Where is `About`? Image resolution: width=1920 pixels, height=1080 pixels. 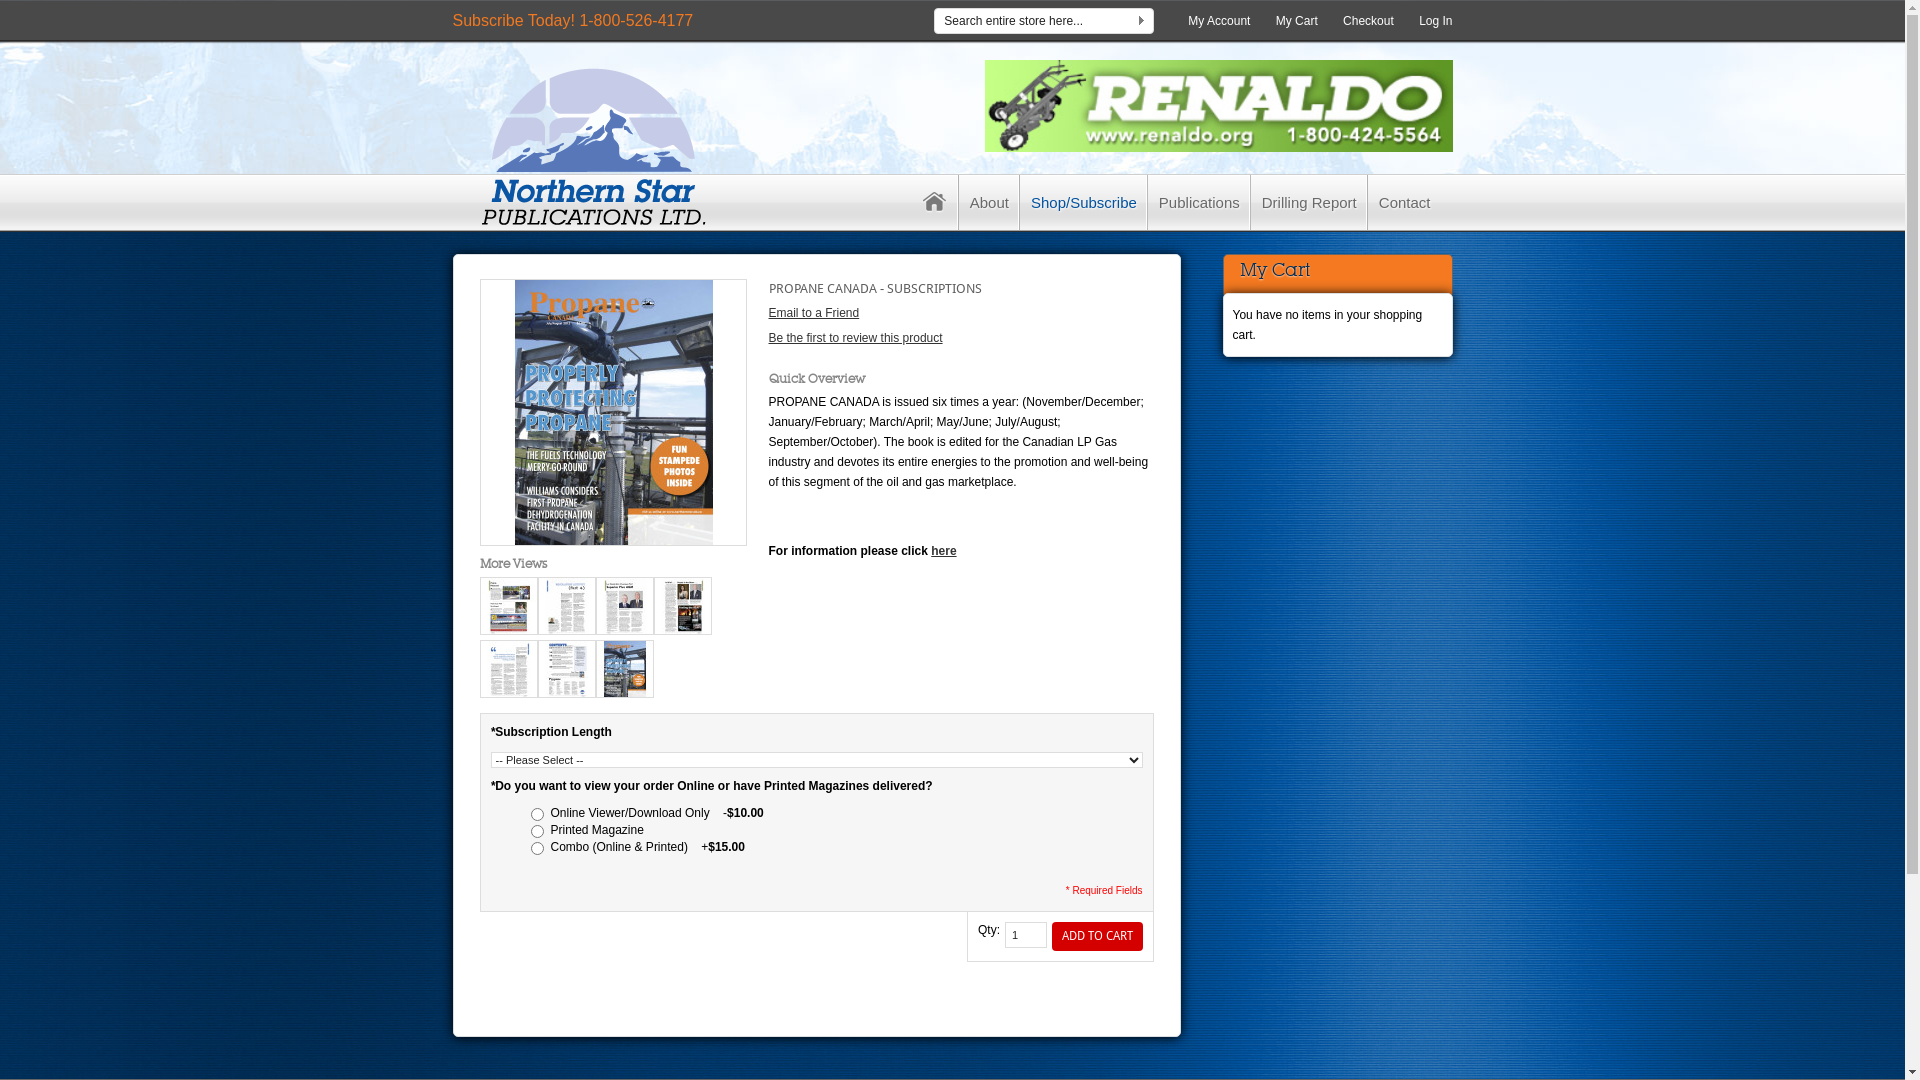
About is located at coordinates (990, 202).